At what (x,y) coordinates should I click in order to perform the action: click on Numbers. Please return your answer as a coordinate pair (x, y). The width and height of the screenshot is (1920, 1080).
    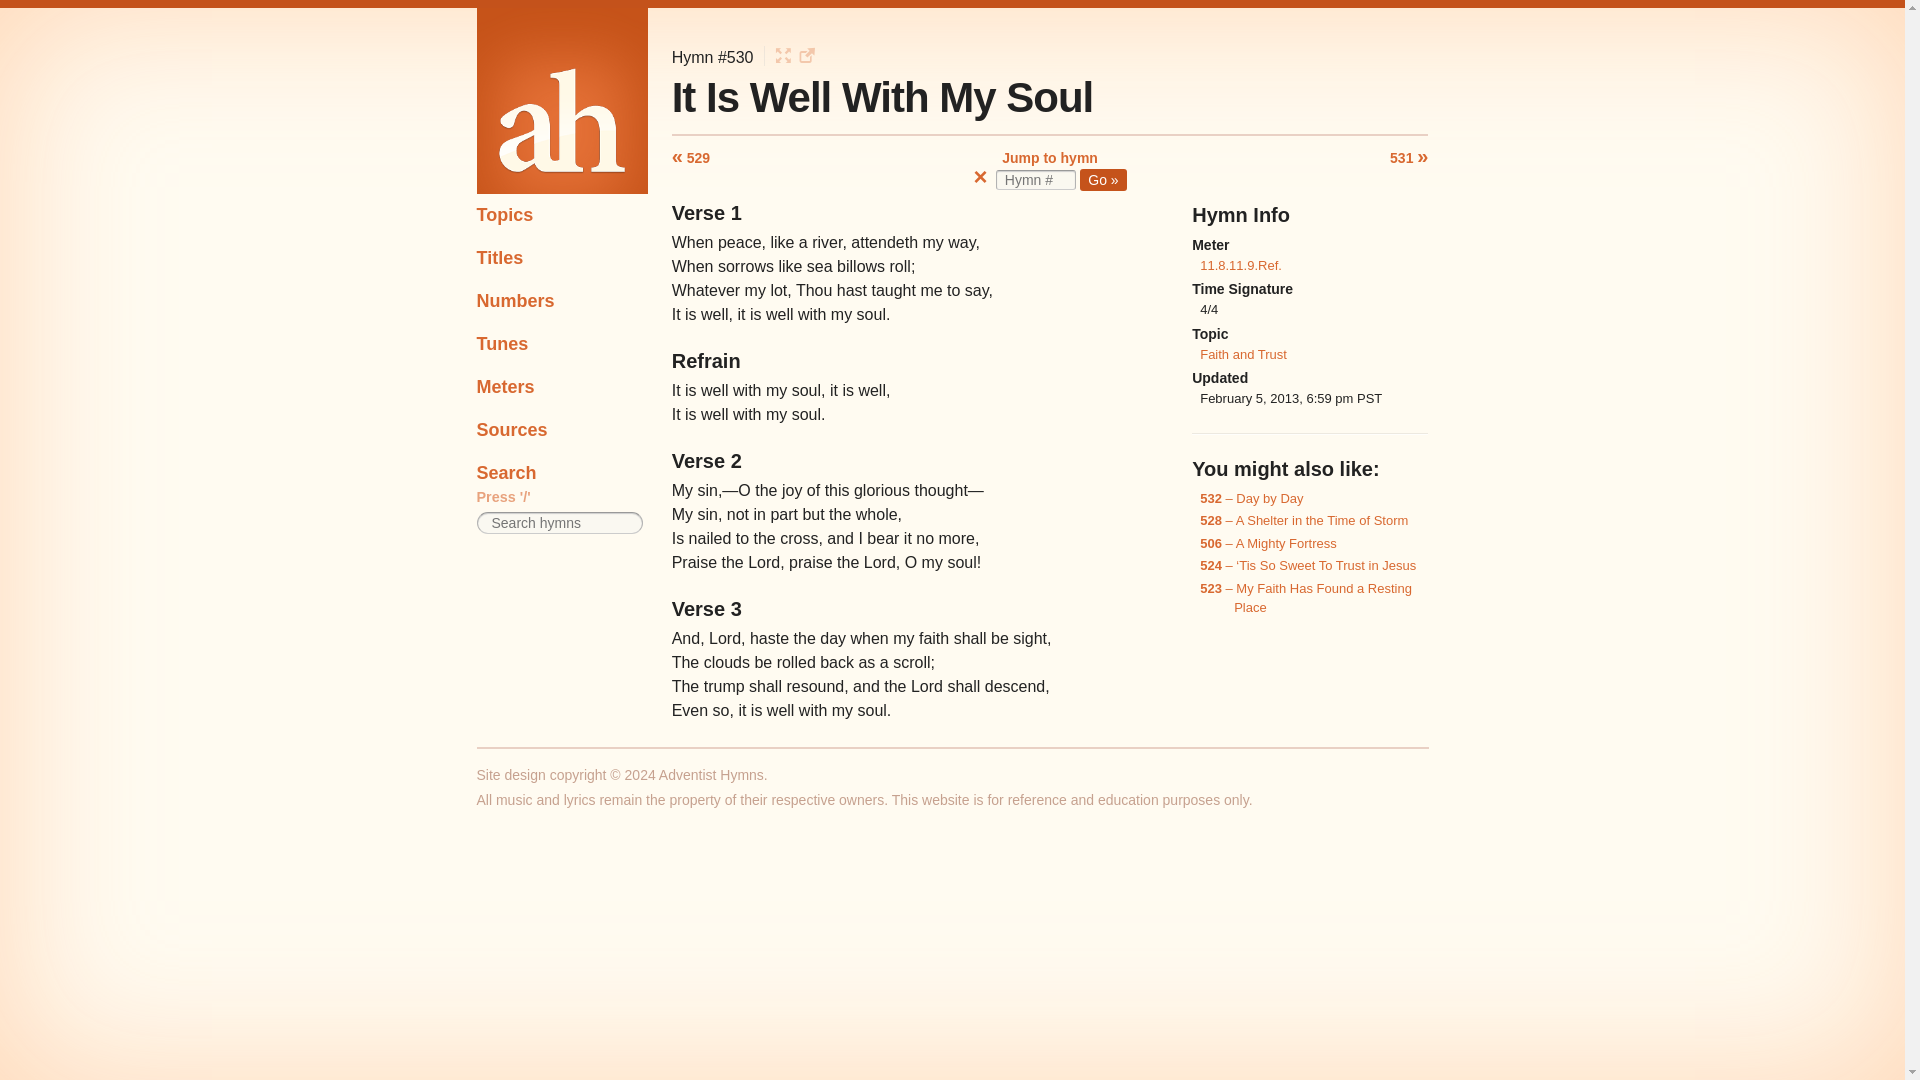
    Looking at the image, I should click on (562, 300).